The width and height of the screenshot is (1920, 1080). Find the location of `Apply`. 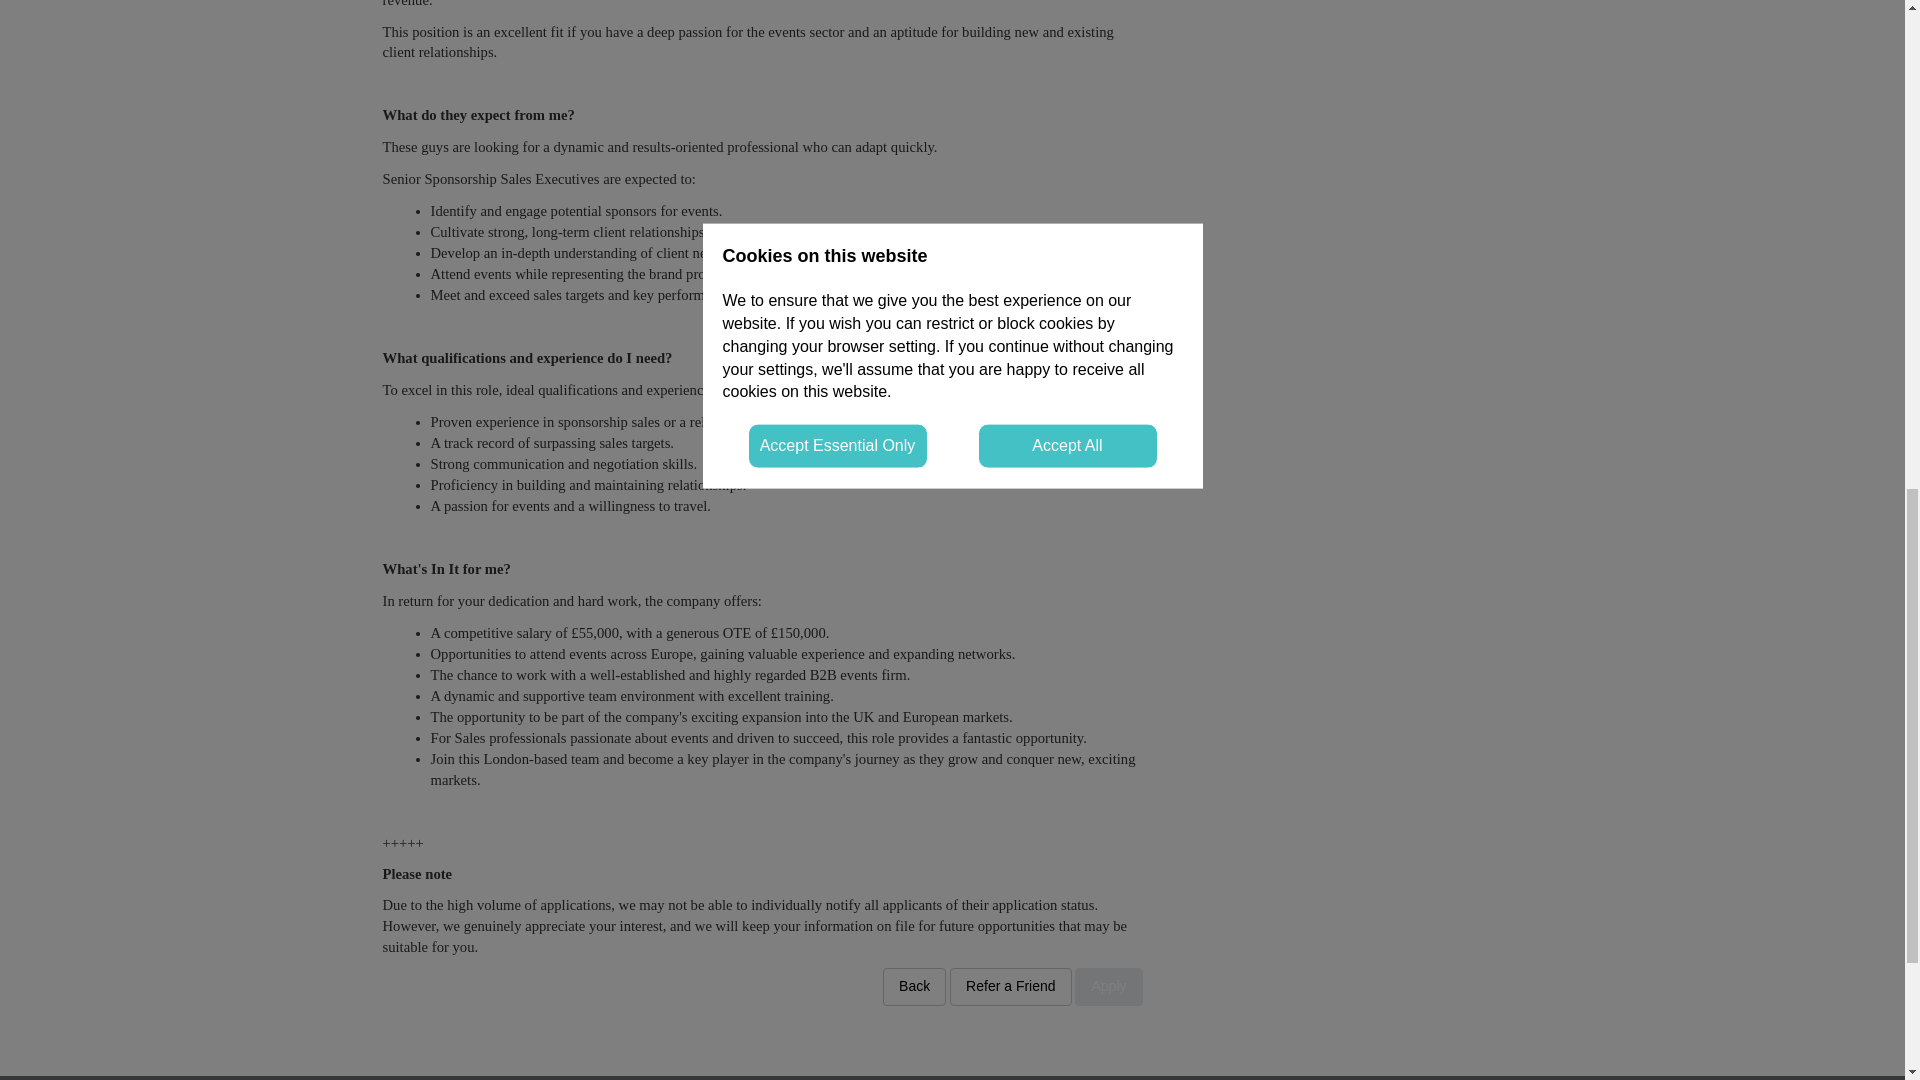

Apply is located at coordinates (1108, 986).